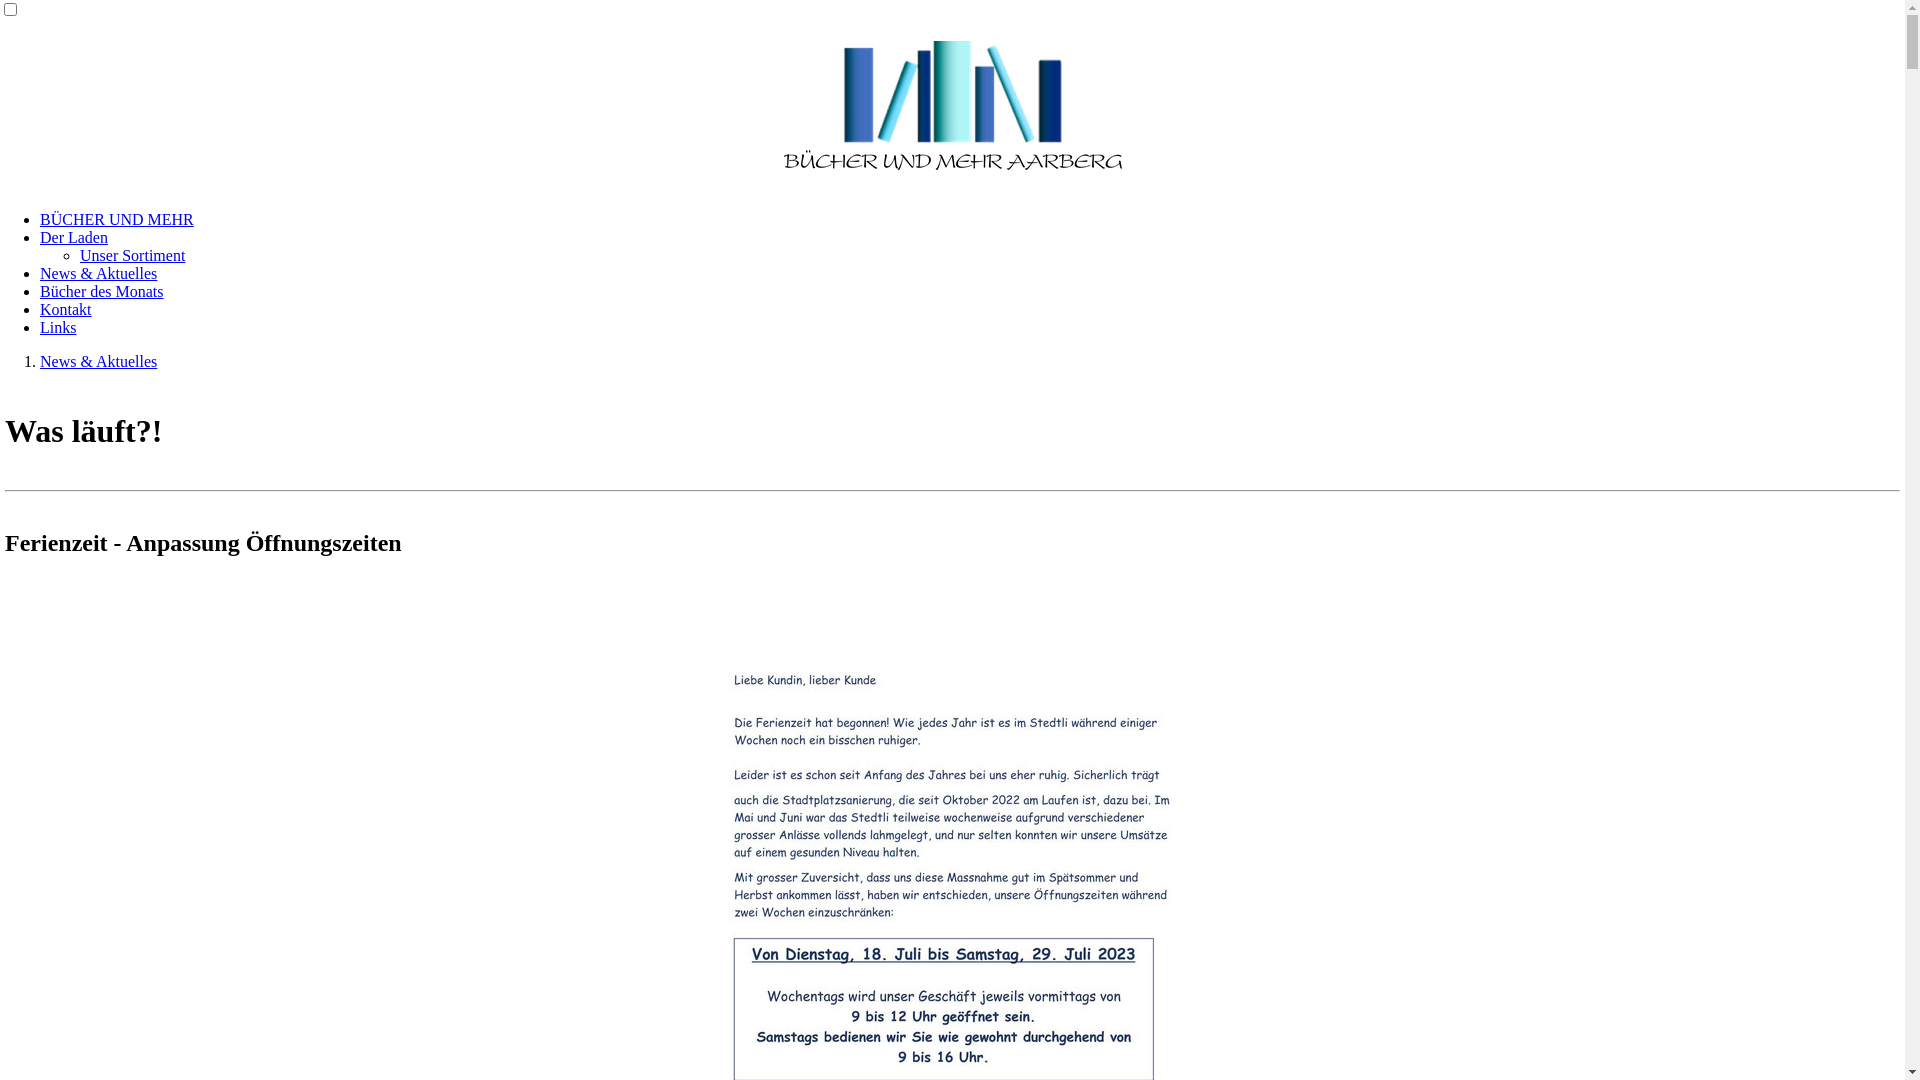  Describe the element at coordinates (98, 274) in the screenshot. I see `News & Aktuelles` at that location.